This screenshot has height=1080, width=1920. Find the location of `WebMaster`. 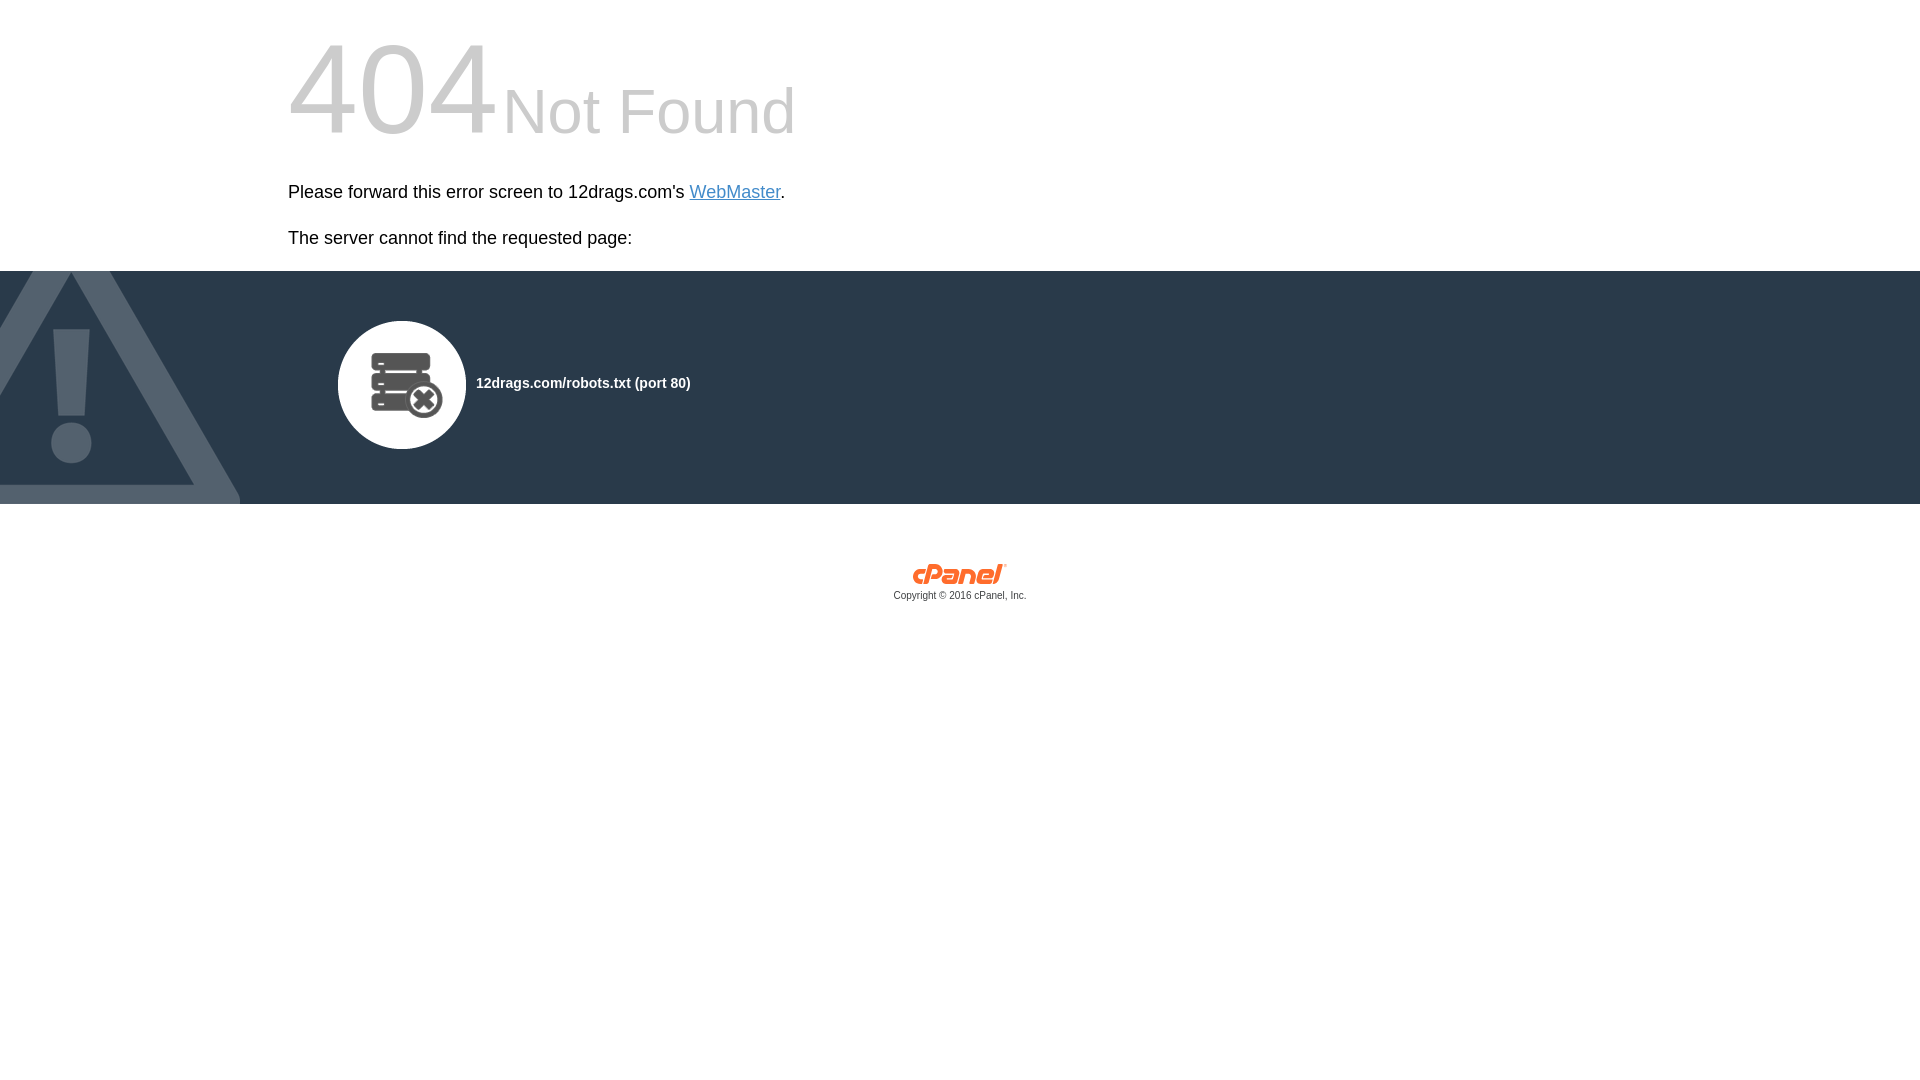

WebMaster is located at coordinates (736, 192).